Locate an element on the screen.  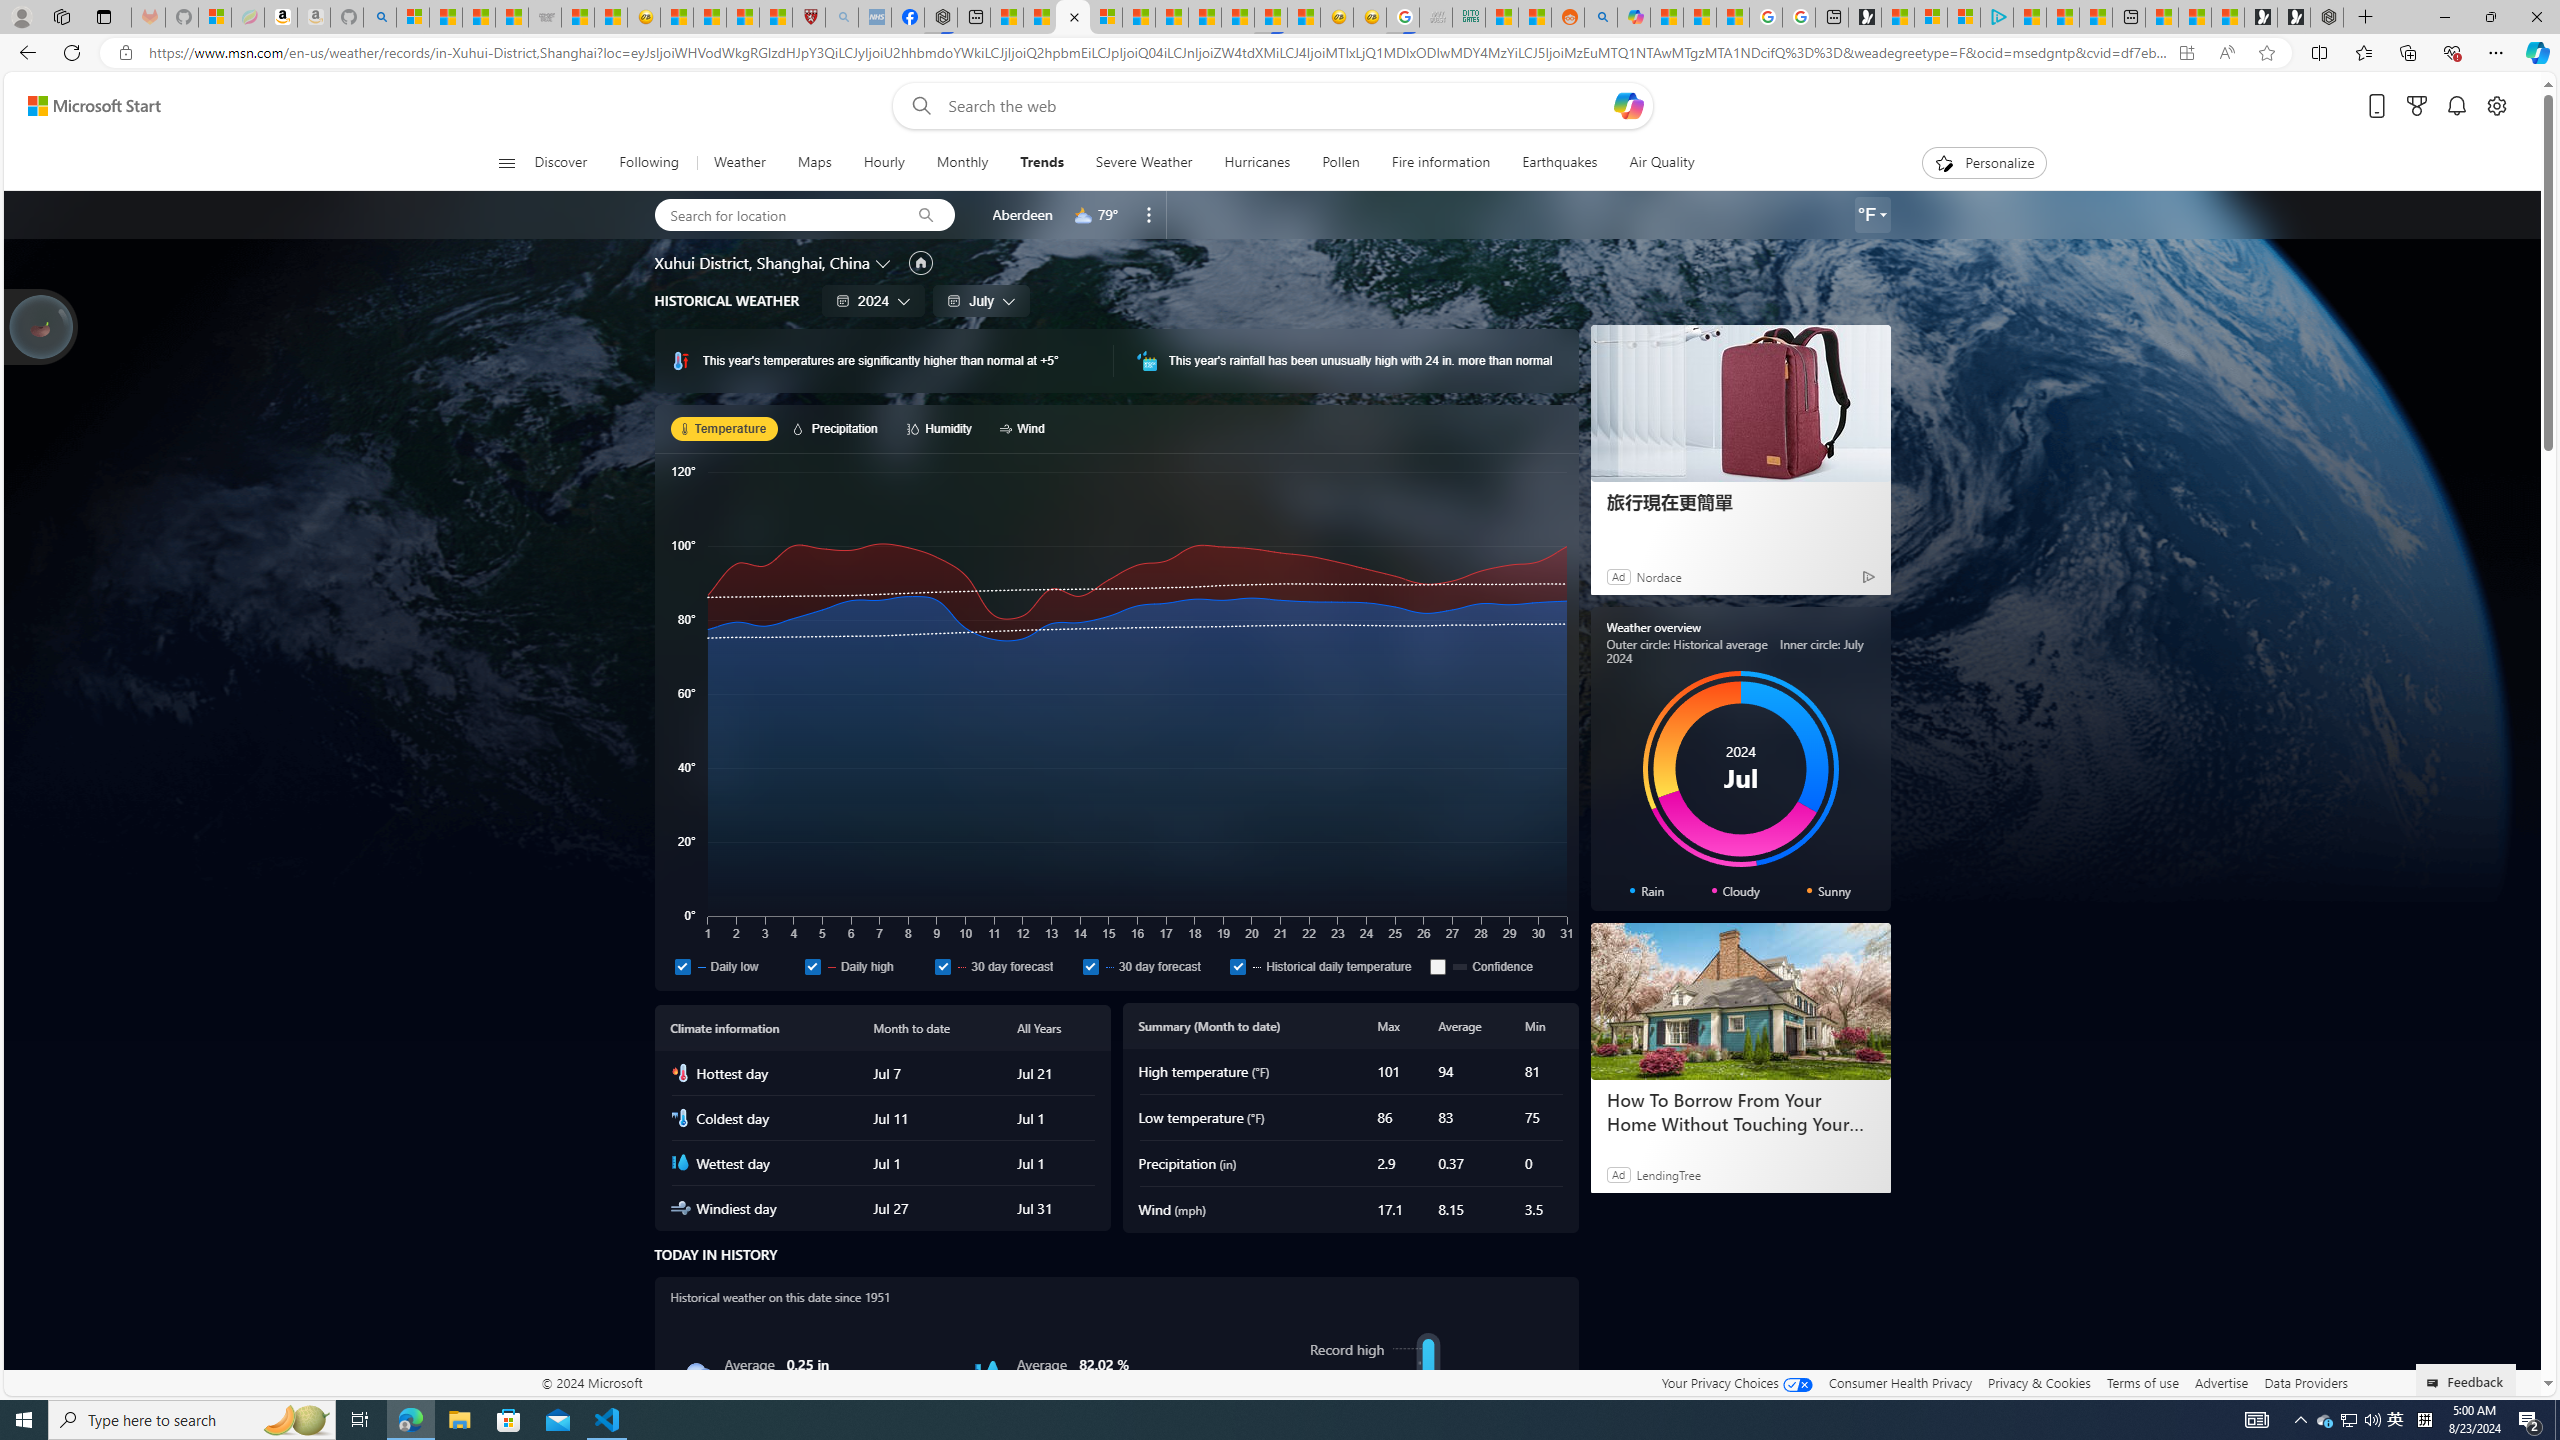
Daily high is located at coordinates (812, 966).